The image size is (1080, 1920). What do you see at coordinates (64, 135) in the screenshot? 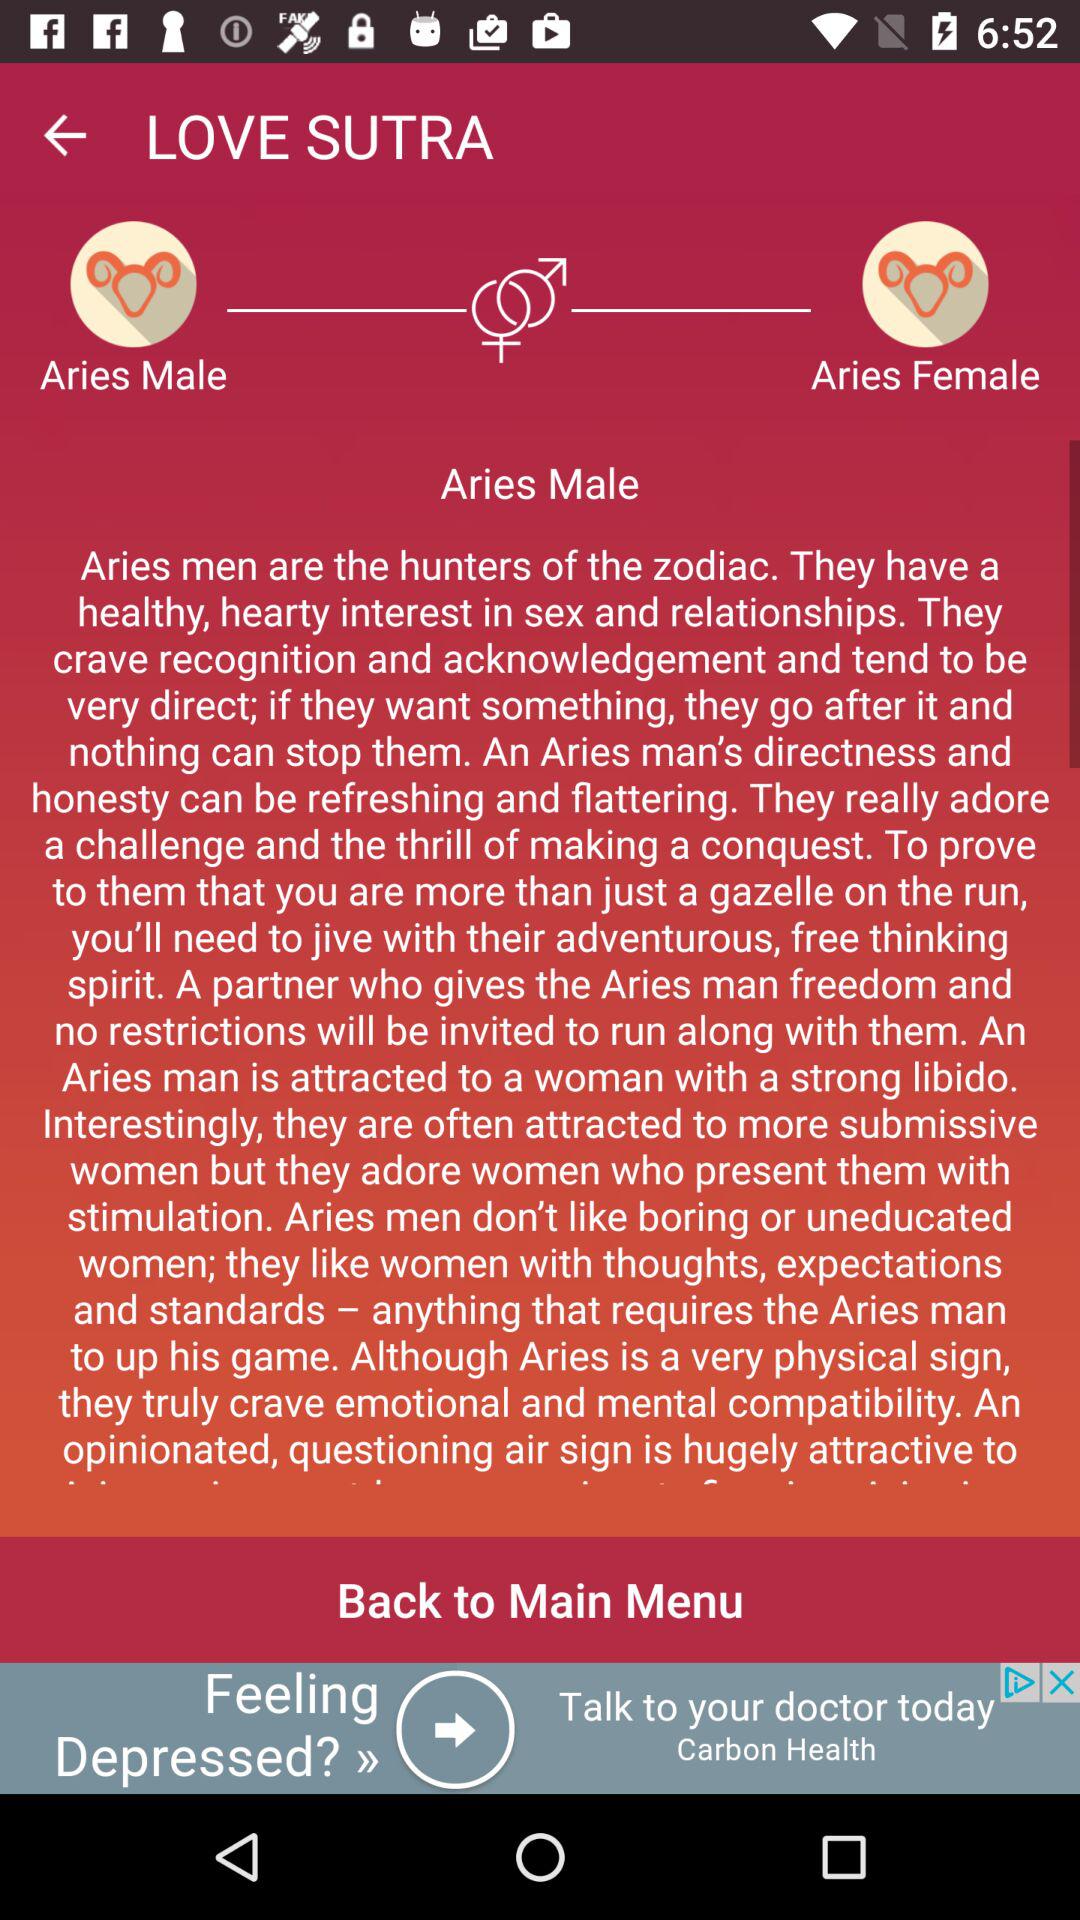
I see `go back` at bounding box center [64, 135].